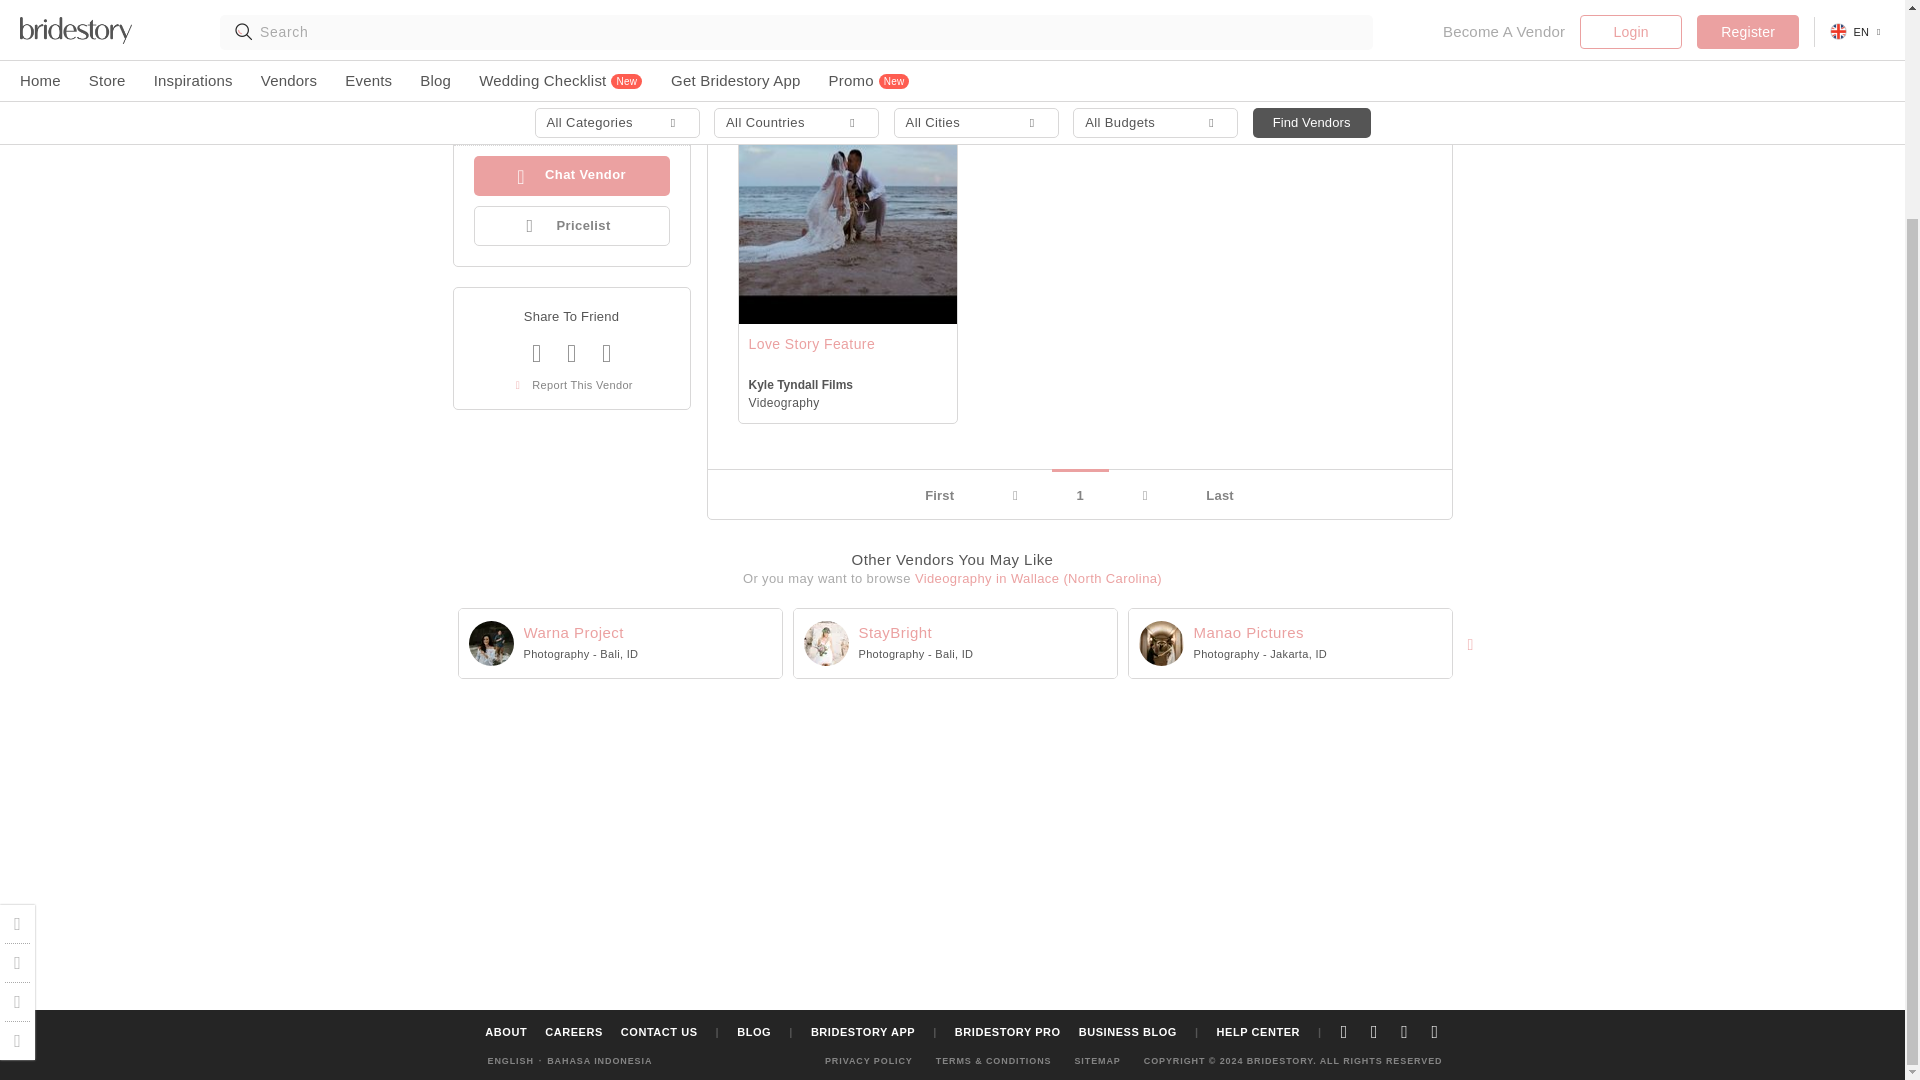  I want to click on Love Story Feature by Kyle Tyndall Films, so click(846, 212).